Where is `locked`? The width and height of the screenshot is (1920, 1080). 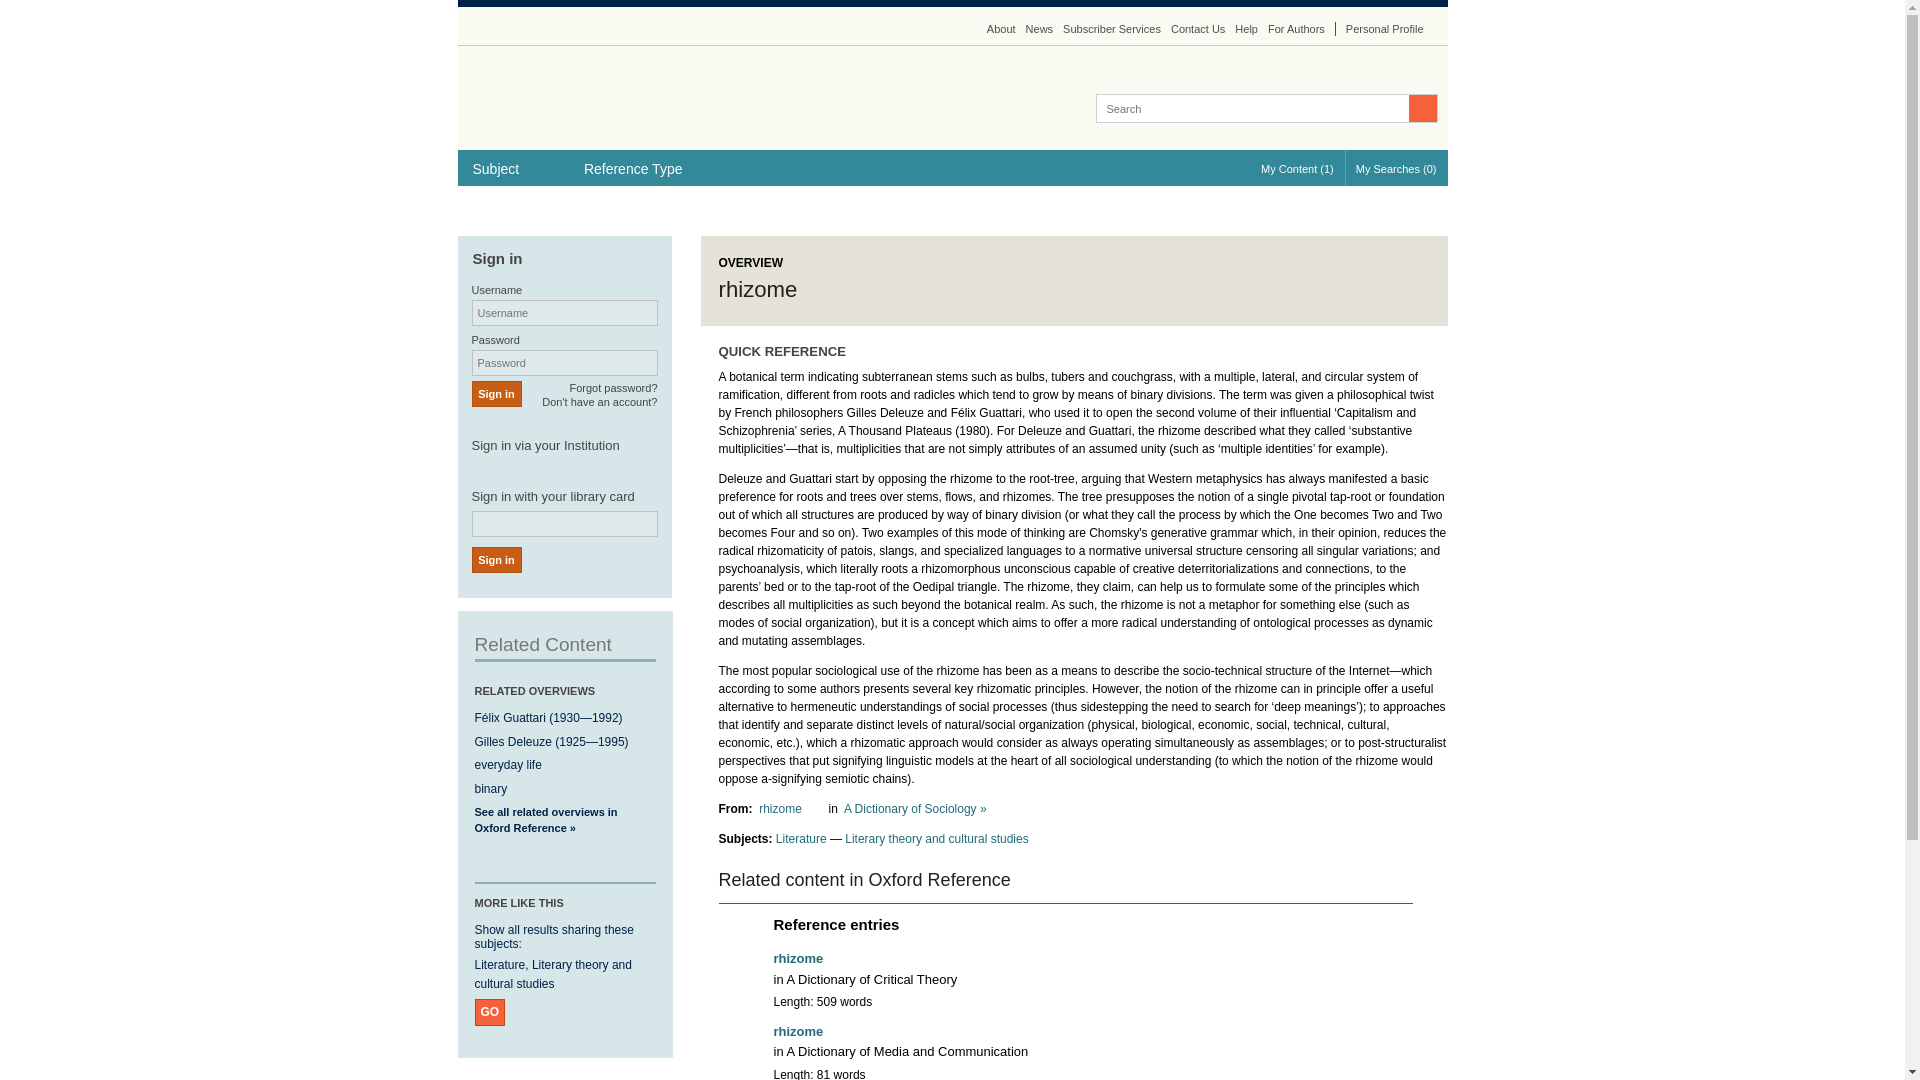 locked is located at coordinates (808, 958).